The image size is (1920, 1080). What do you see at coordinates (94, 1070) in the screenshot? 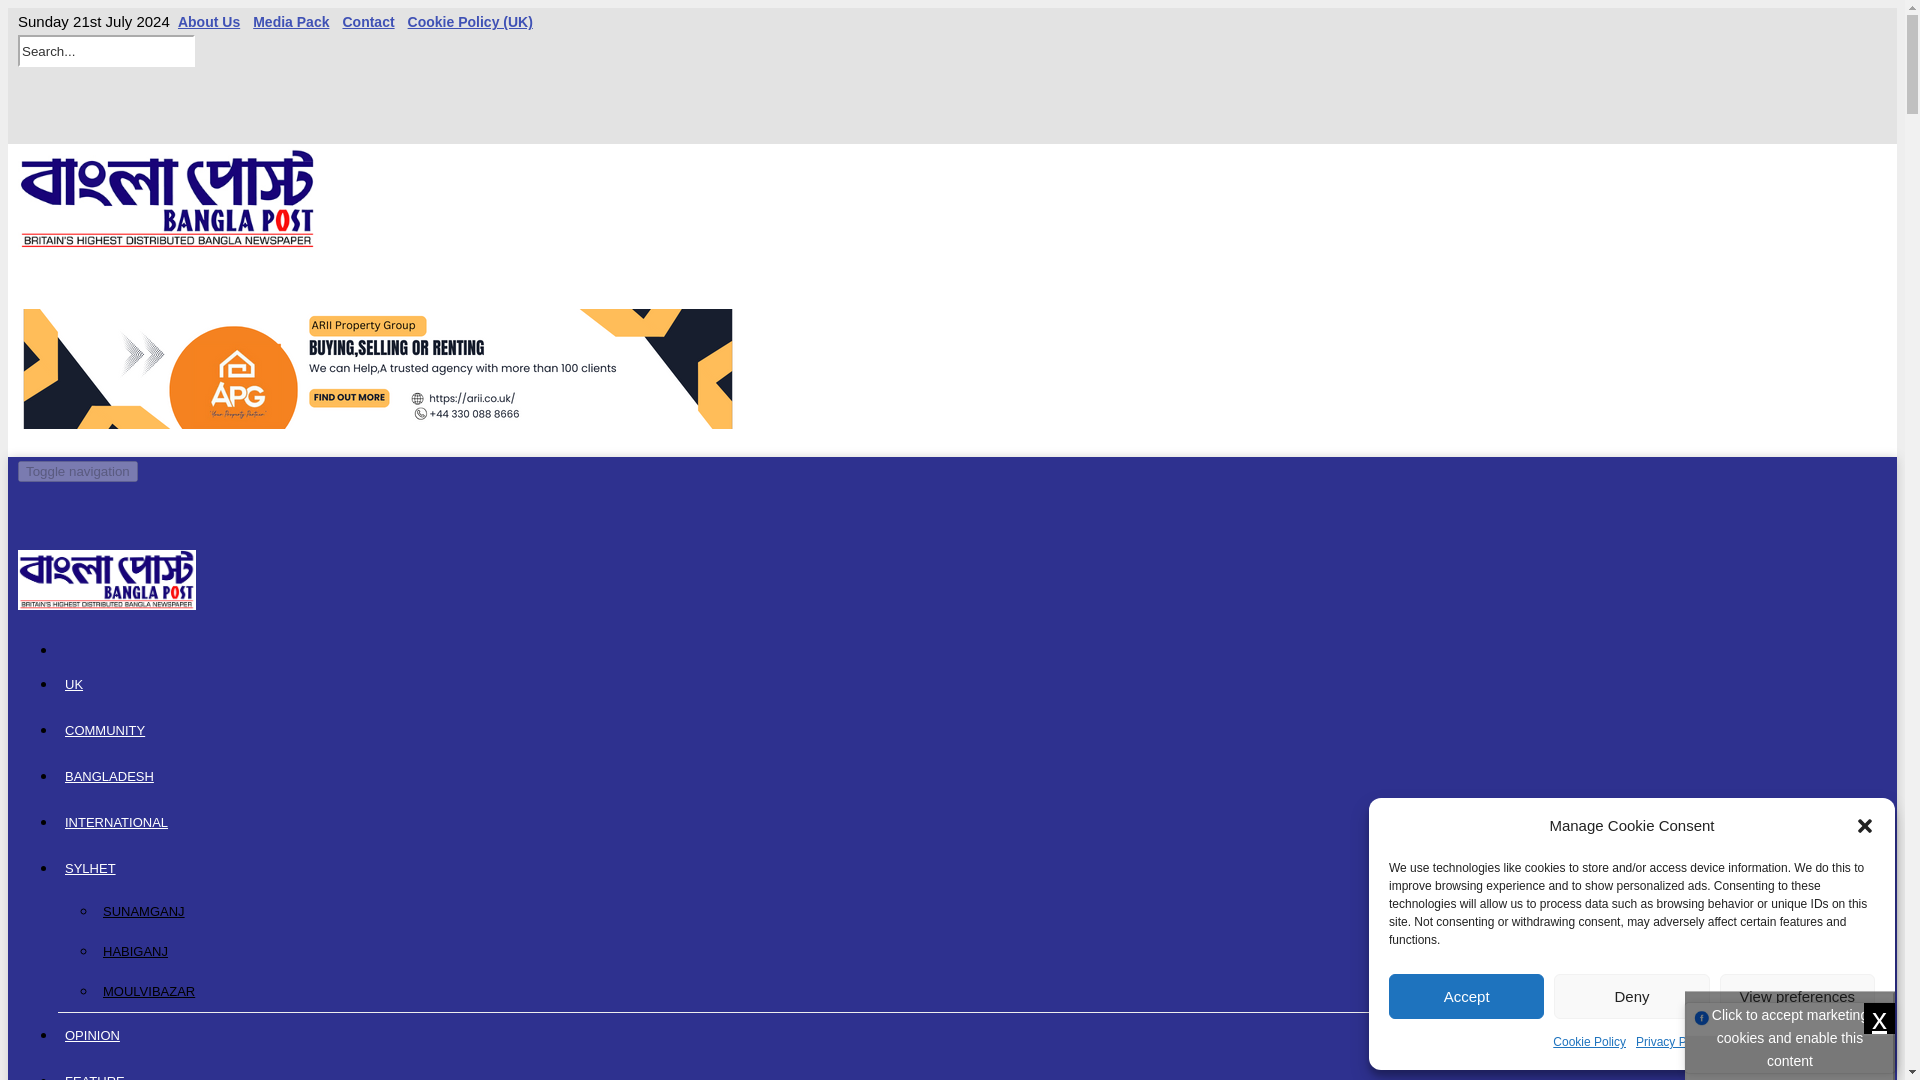
I see `FEATURE` at bounding box center [94, 1070].